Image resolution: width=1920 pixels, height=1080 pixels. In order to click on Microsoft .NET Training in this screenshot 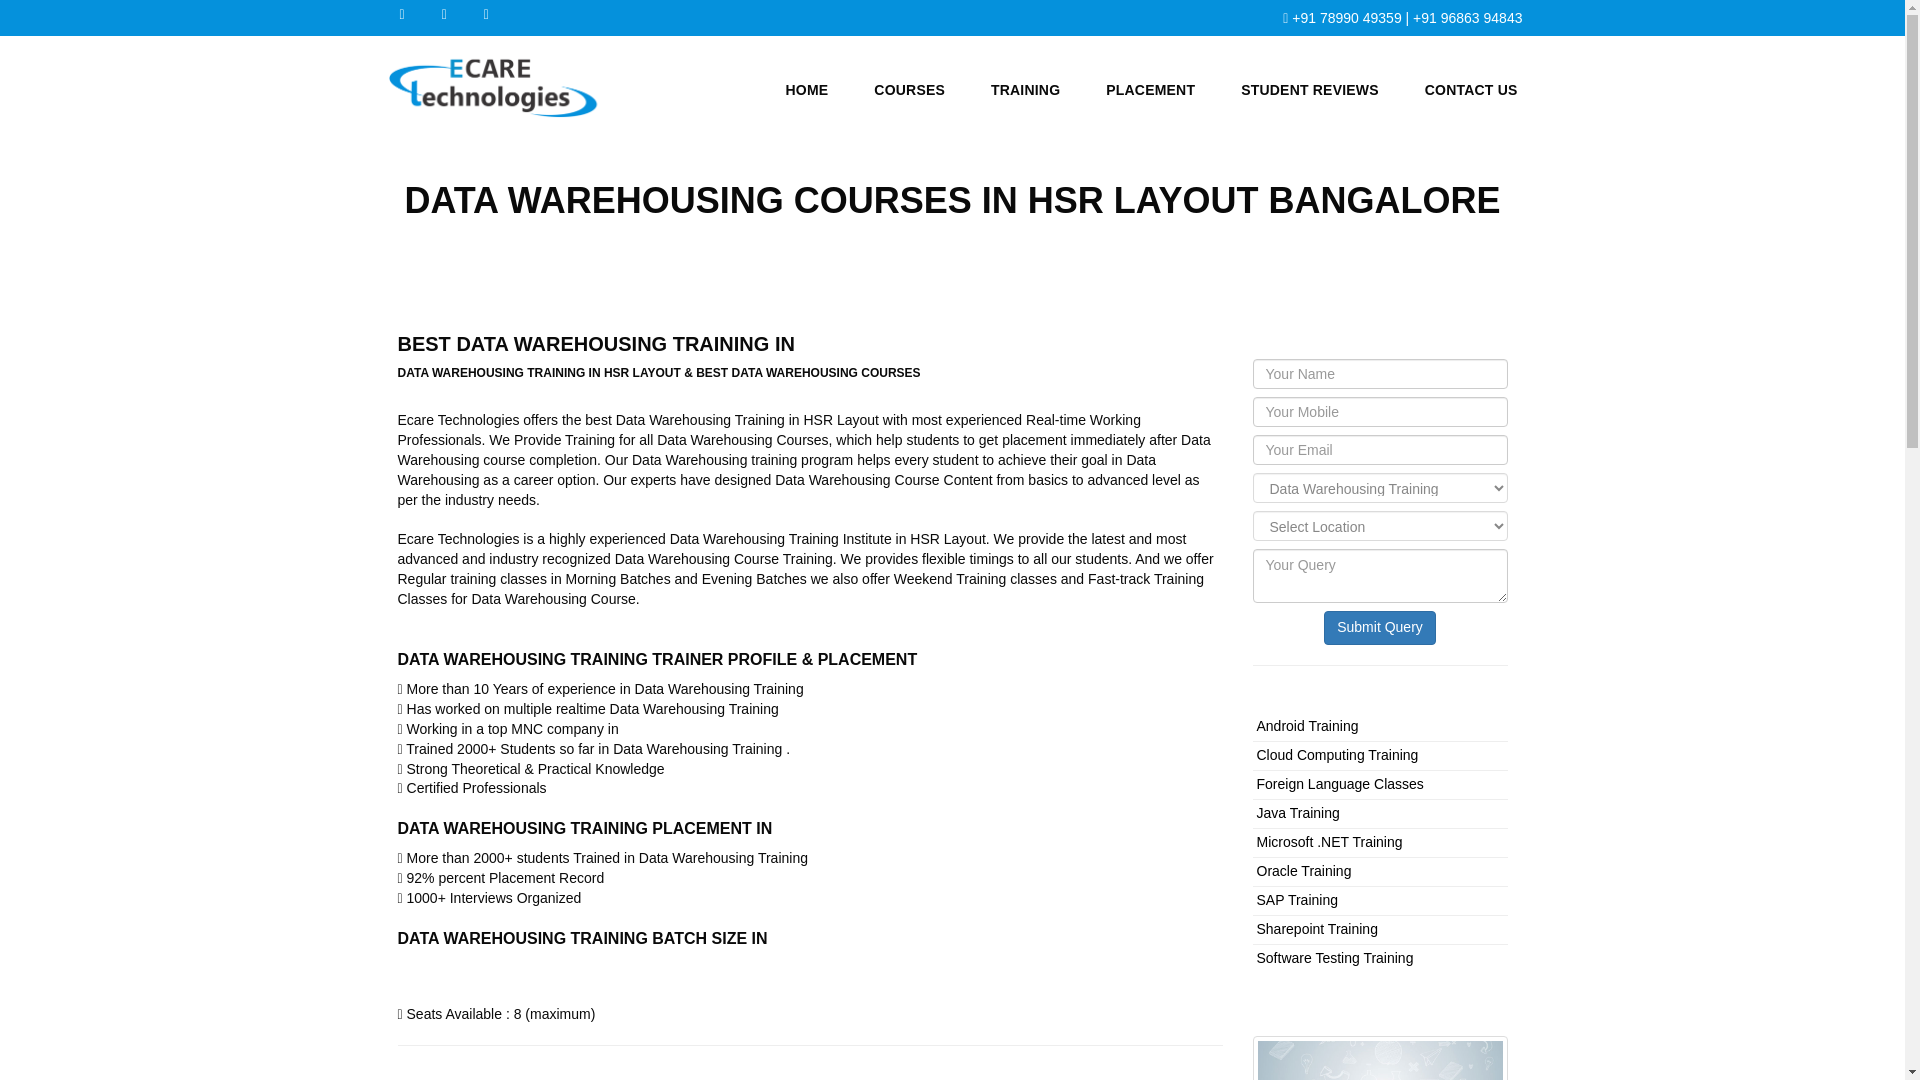, I will do `click(1328, 841)`.